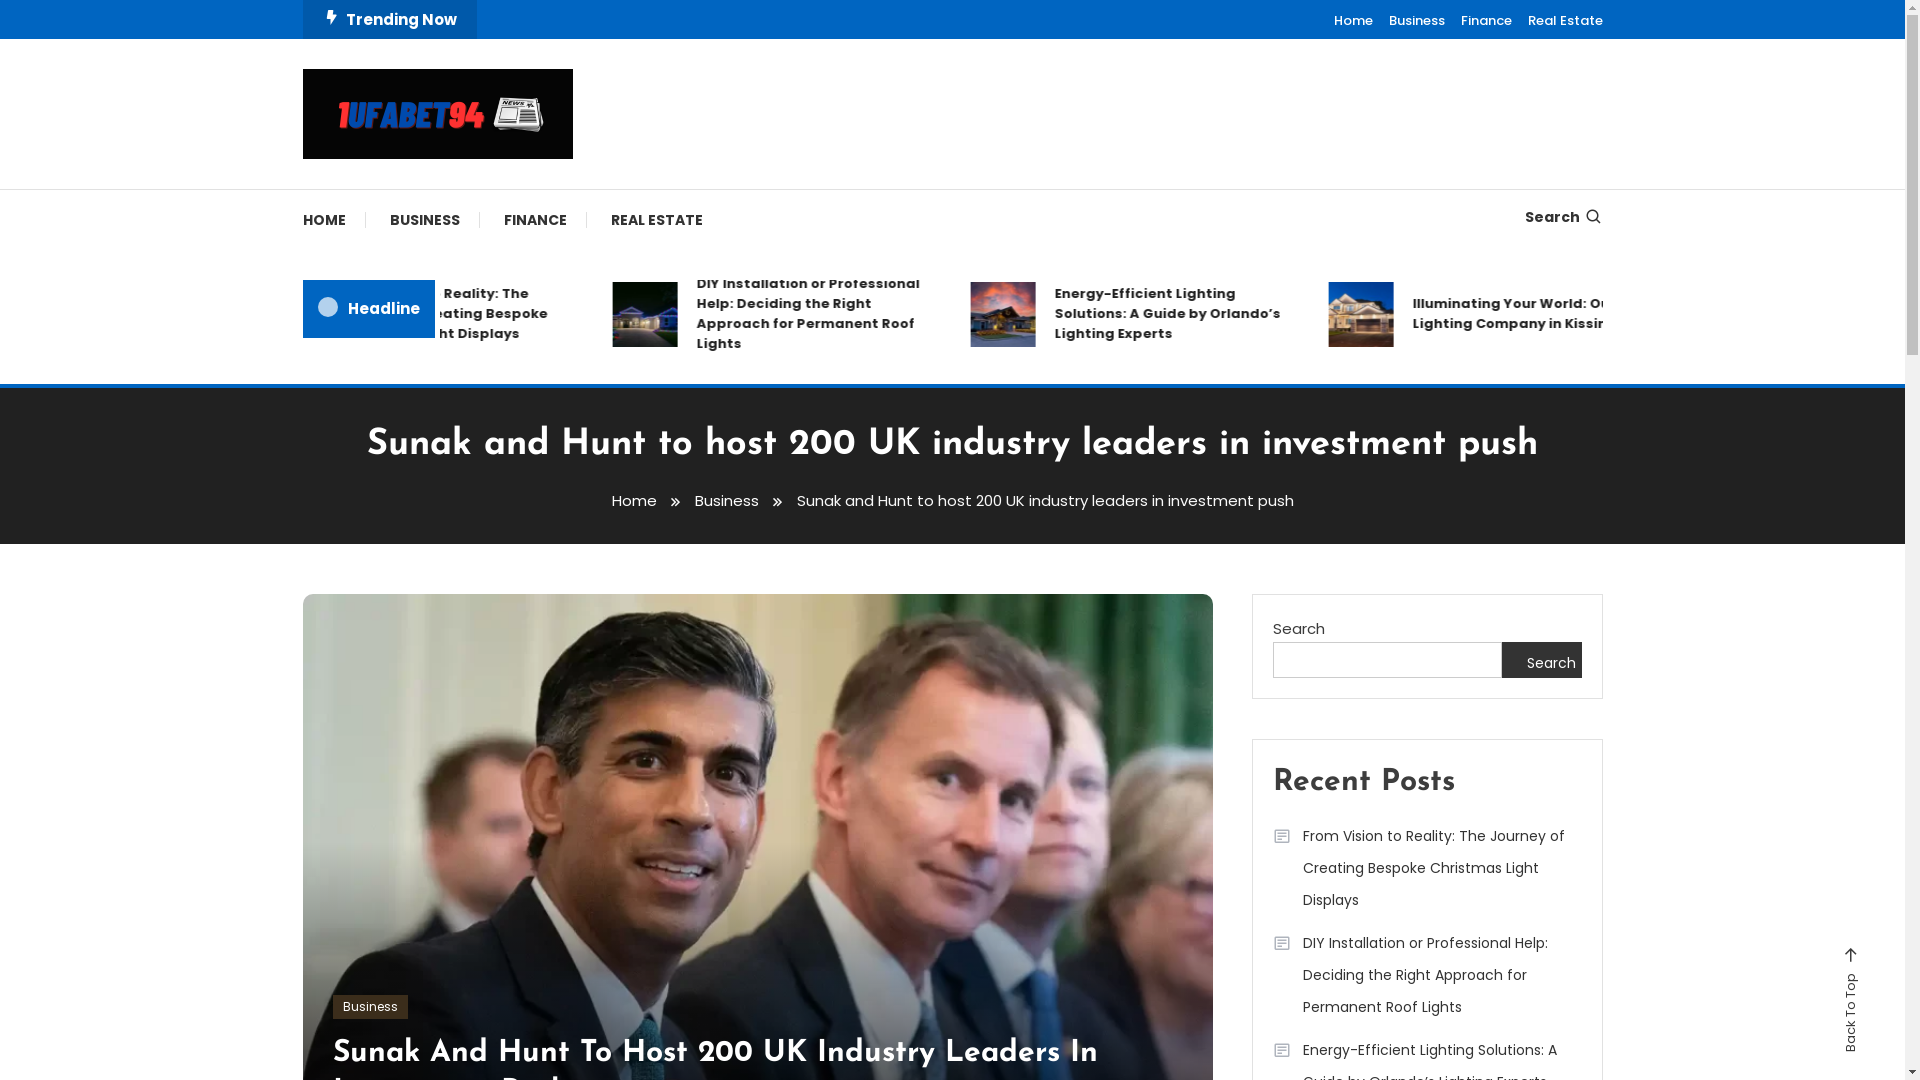 The height and width of the screenshot is (1080, 1920). What do you see at coordinates (334, 220) in the screenshot?
I see `HOME` at bounding box center [334, 220].